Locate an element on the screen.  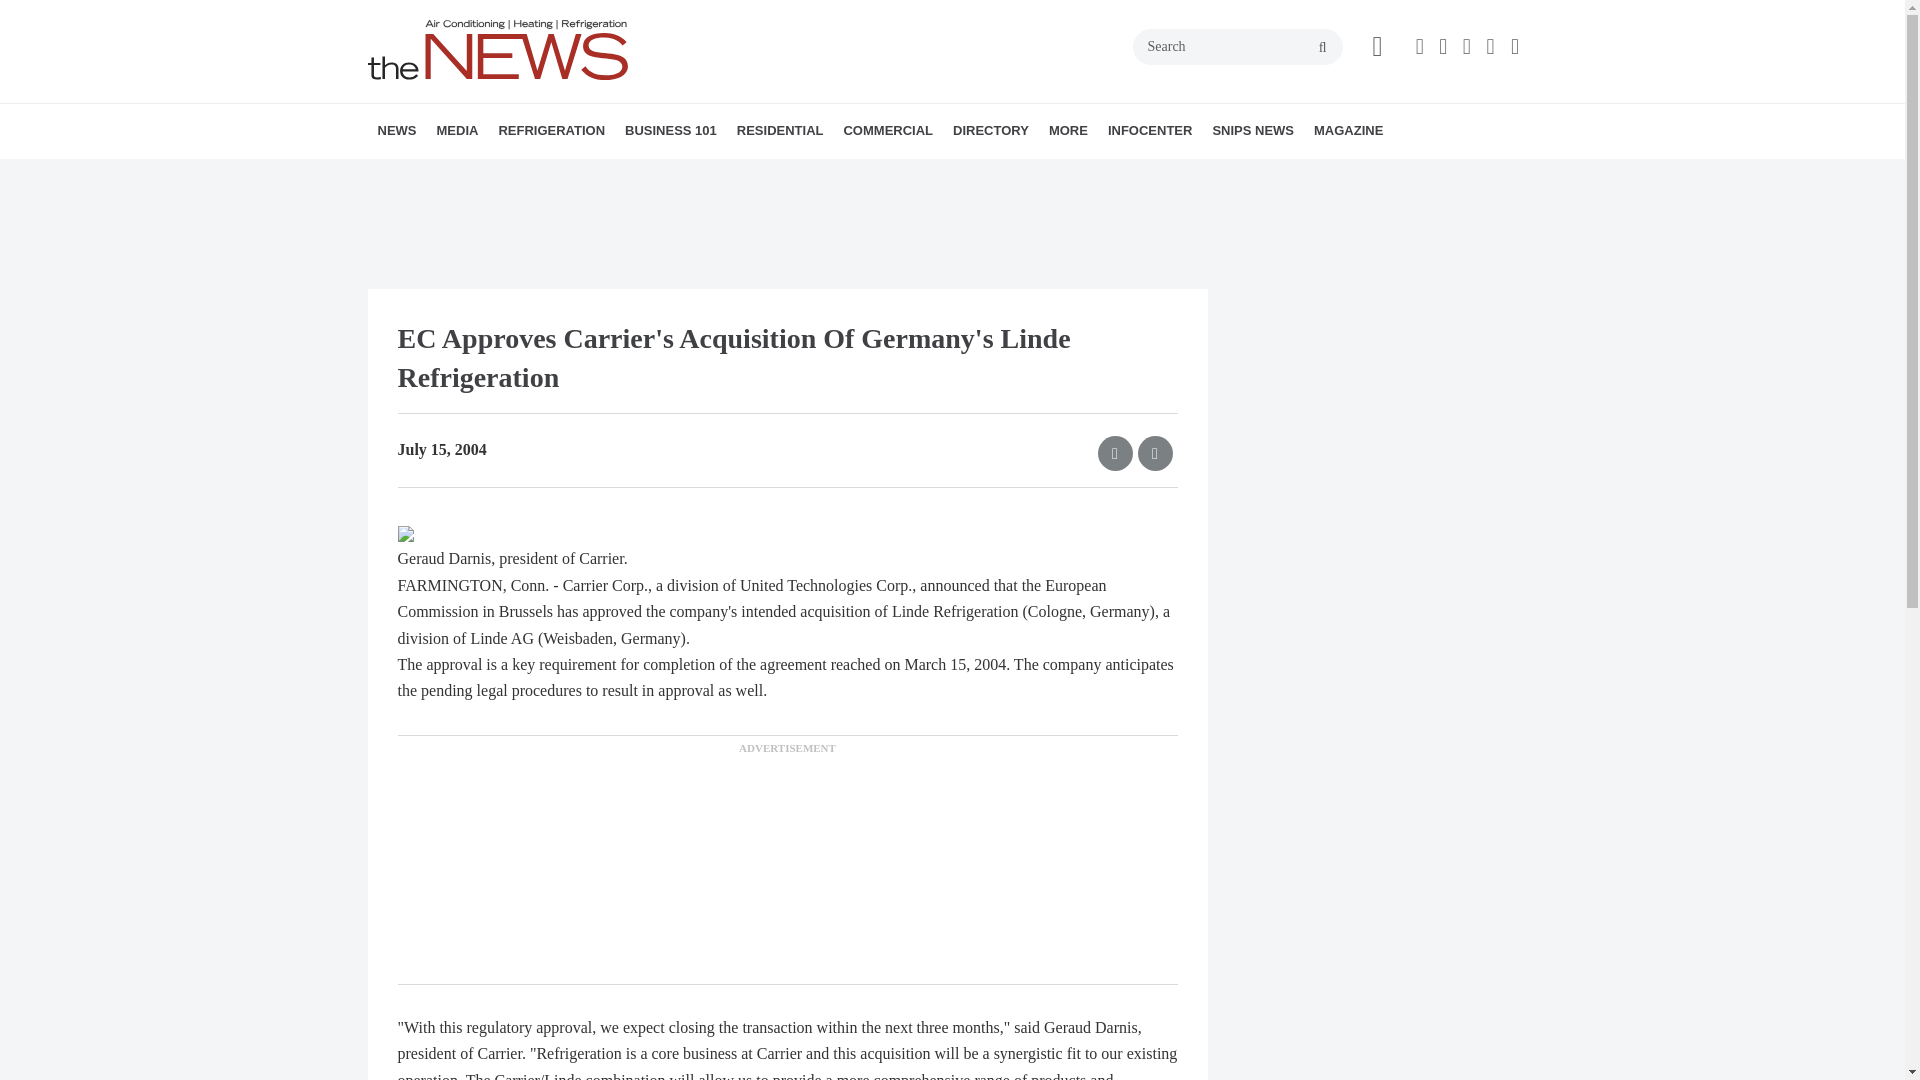
REFRIGERATION is located at coordinates (550, 130).